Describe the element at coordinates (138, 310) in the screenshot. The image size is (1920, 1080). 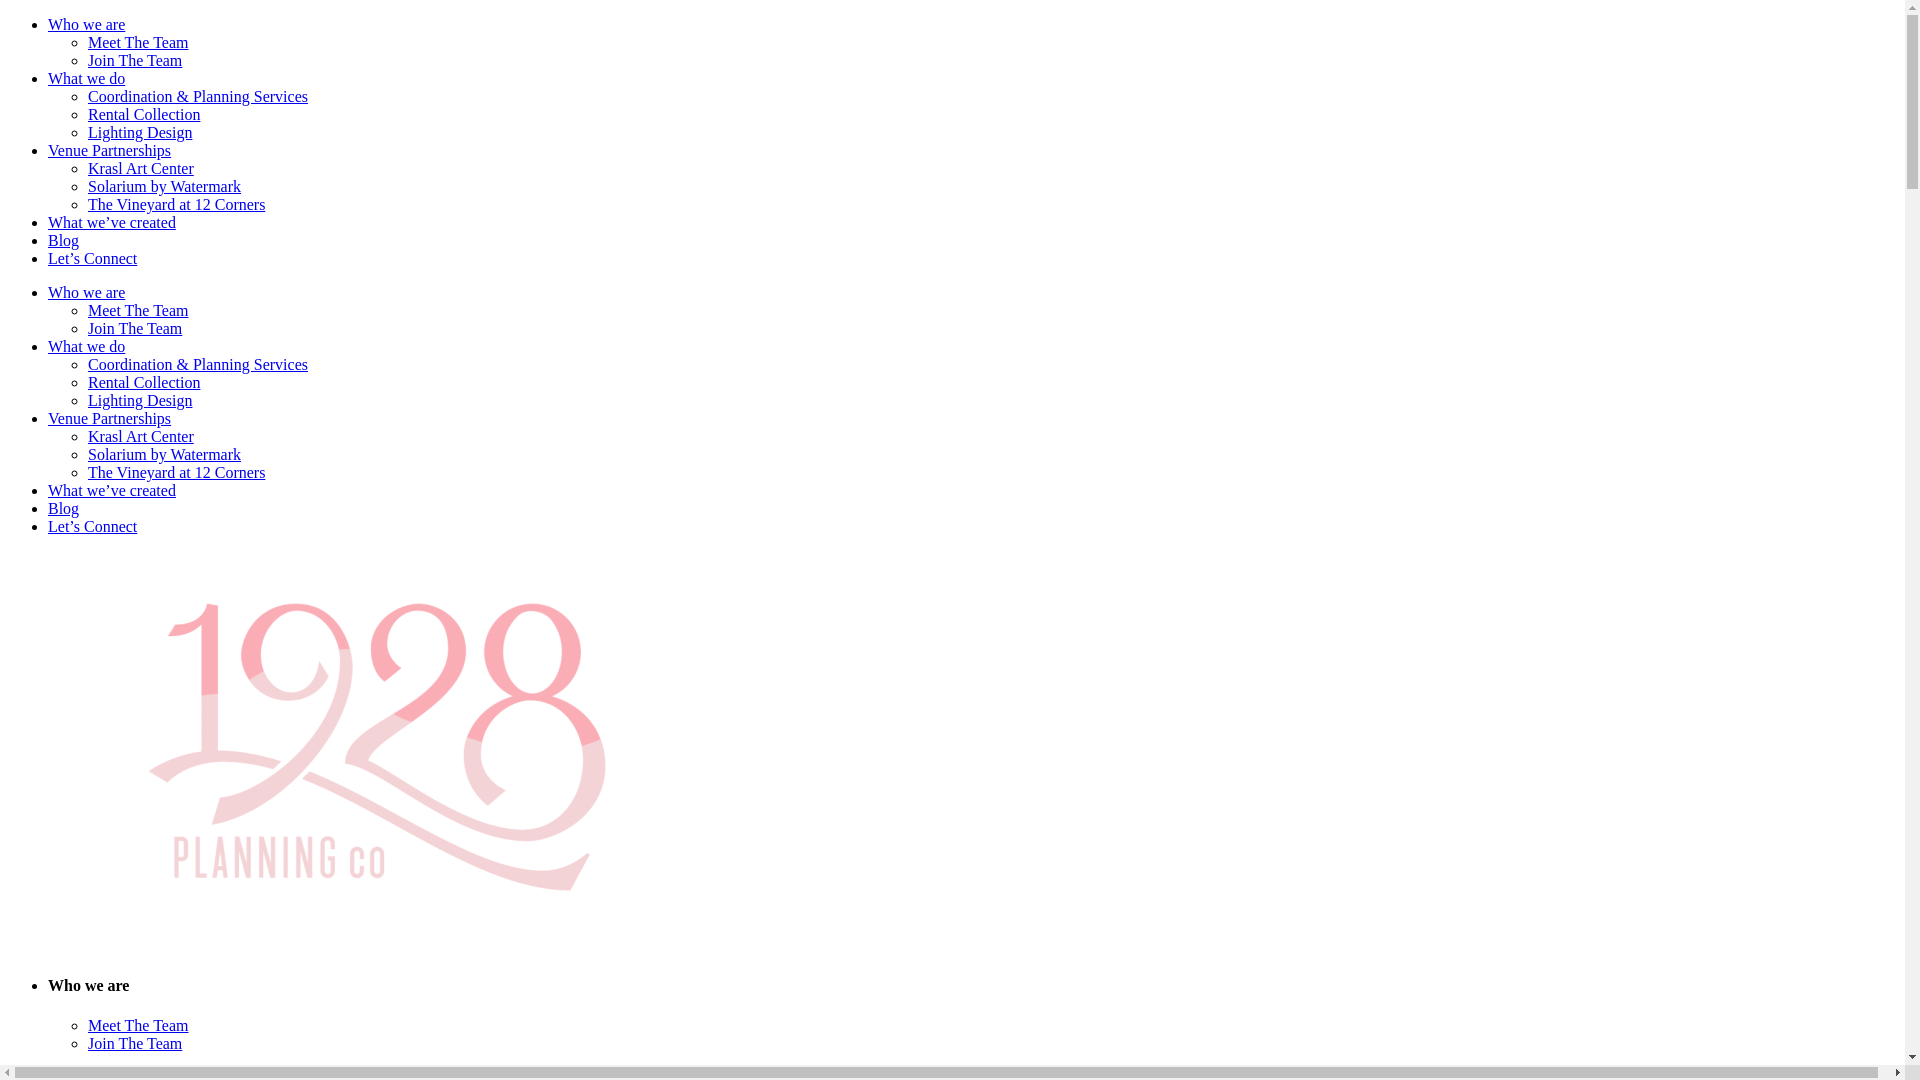
I see `Meet The Team` at that location.